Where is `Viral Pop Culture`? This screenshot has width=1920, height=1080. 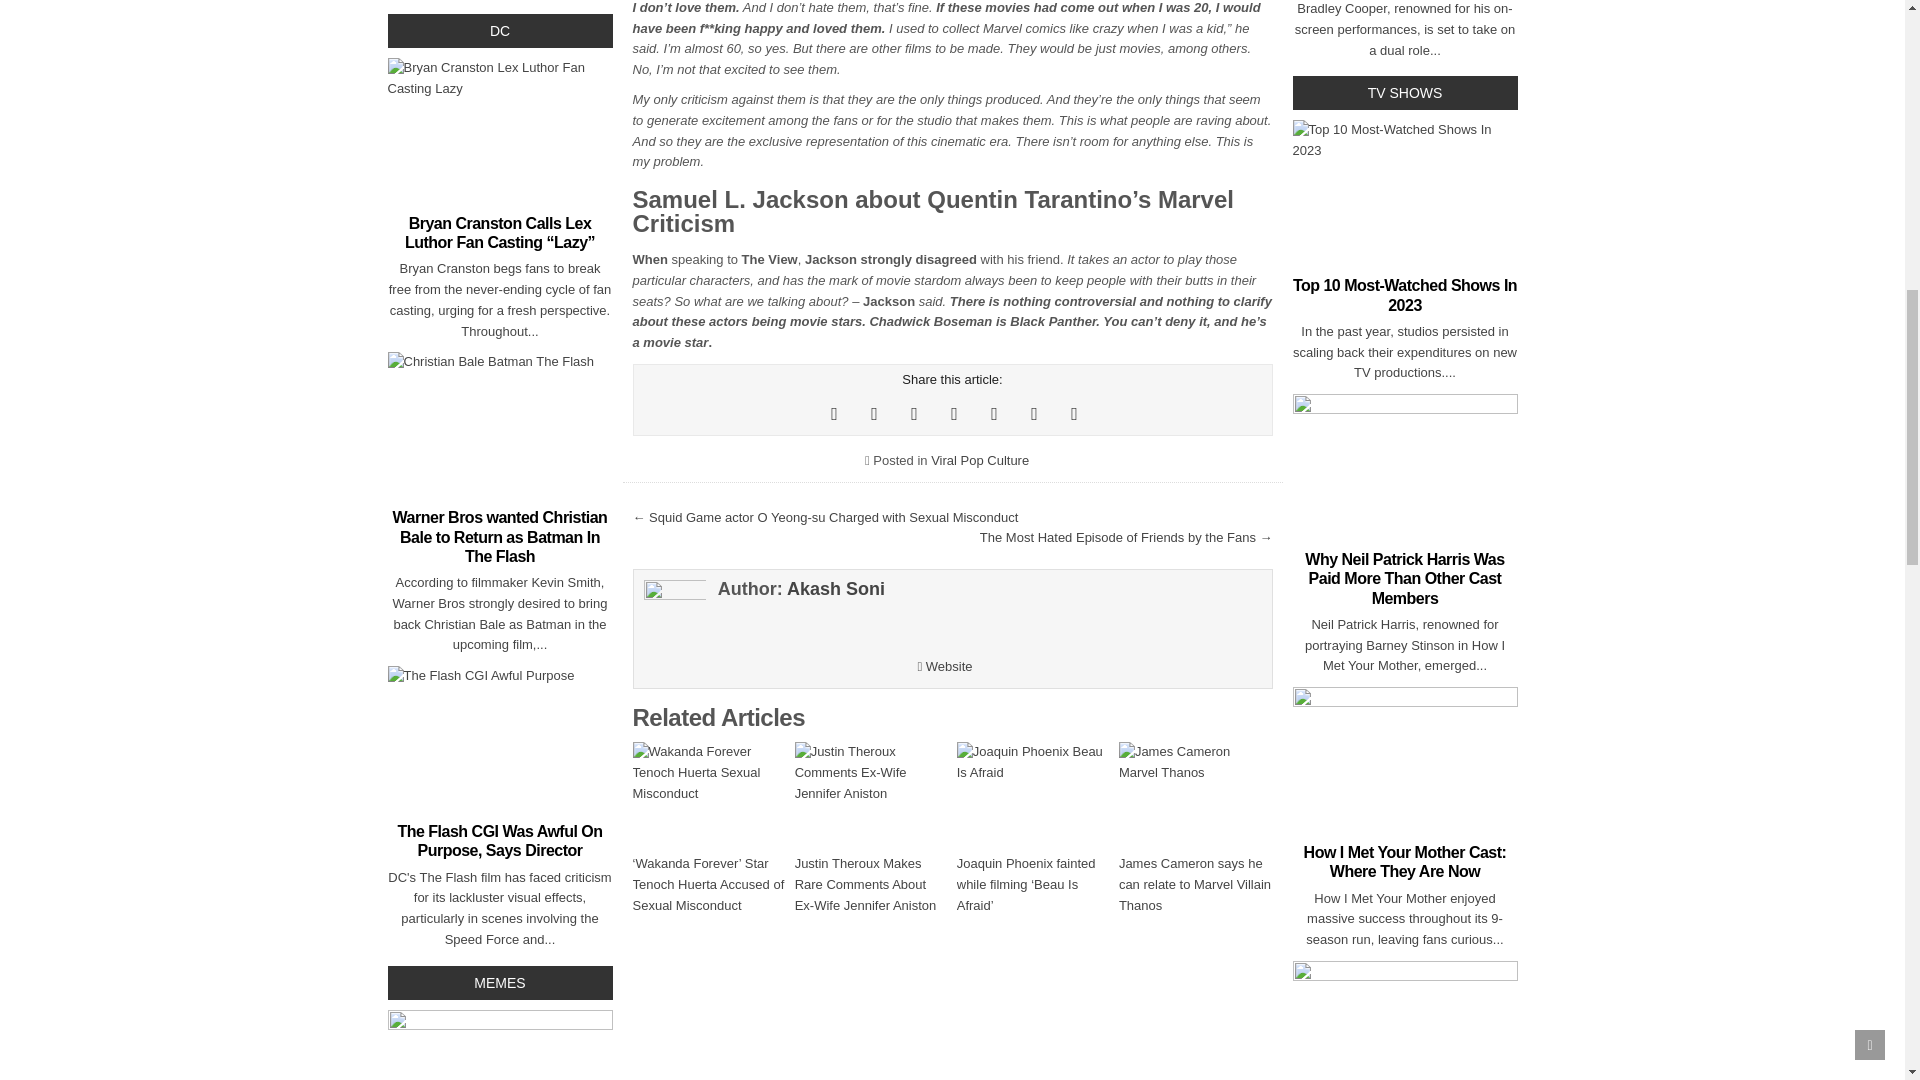
Viral Pop Culture is located at coordinates (980, 460).